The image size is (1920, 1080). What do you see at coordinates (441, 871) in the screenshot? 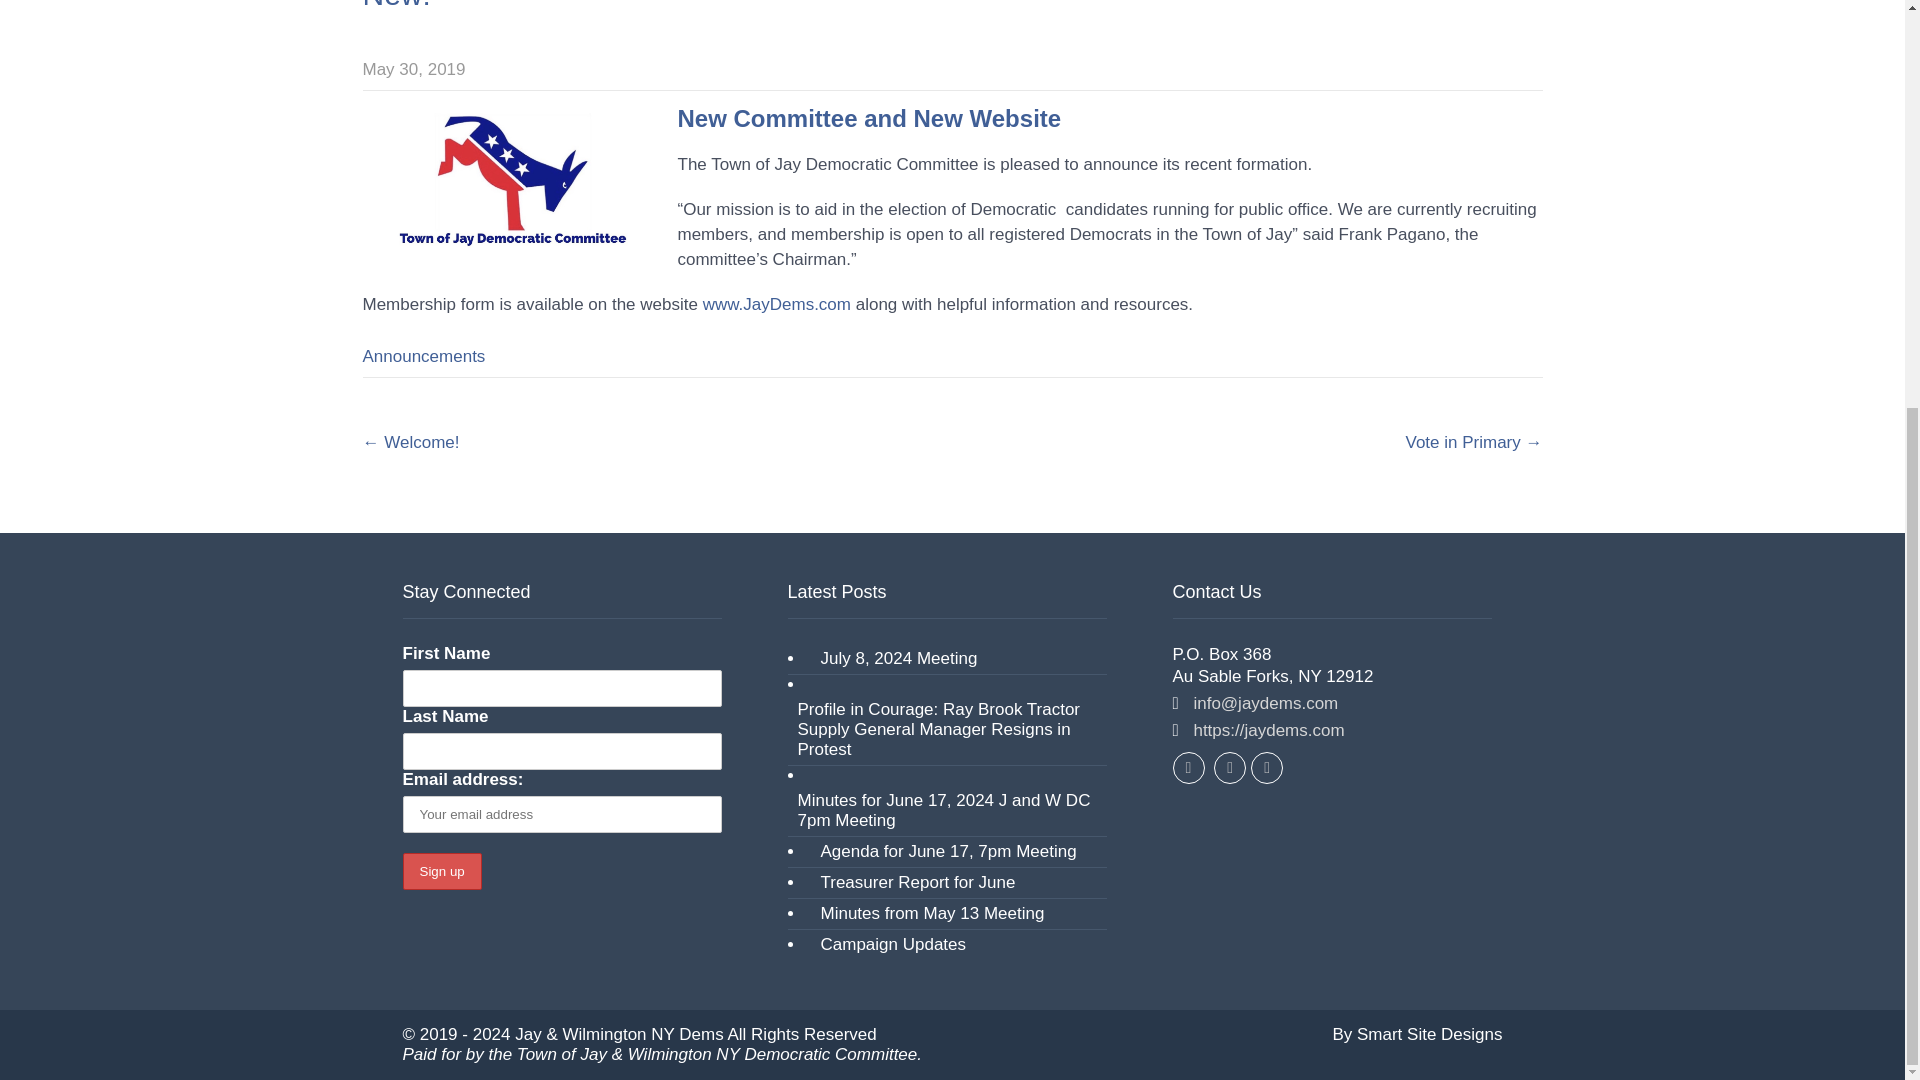
I see `Sign up` at bounding box center [441, 871].